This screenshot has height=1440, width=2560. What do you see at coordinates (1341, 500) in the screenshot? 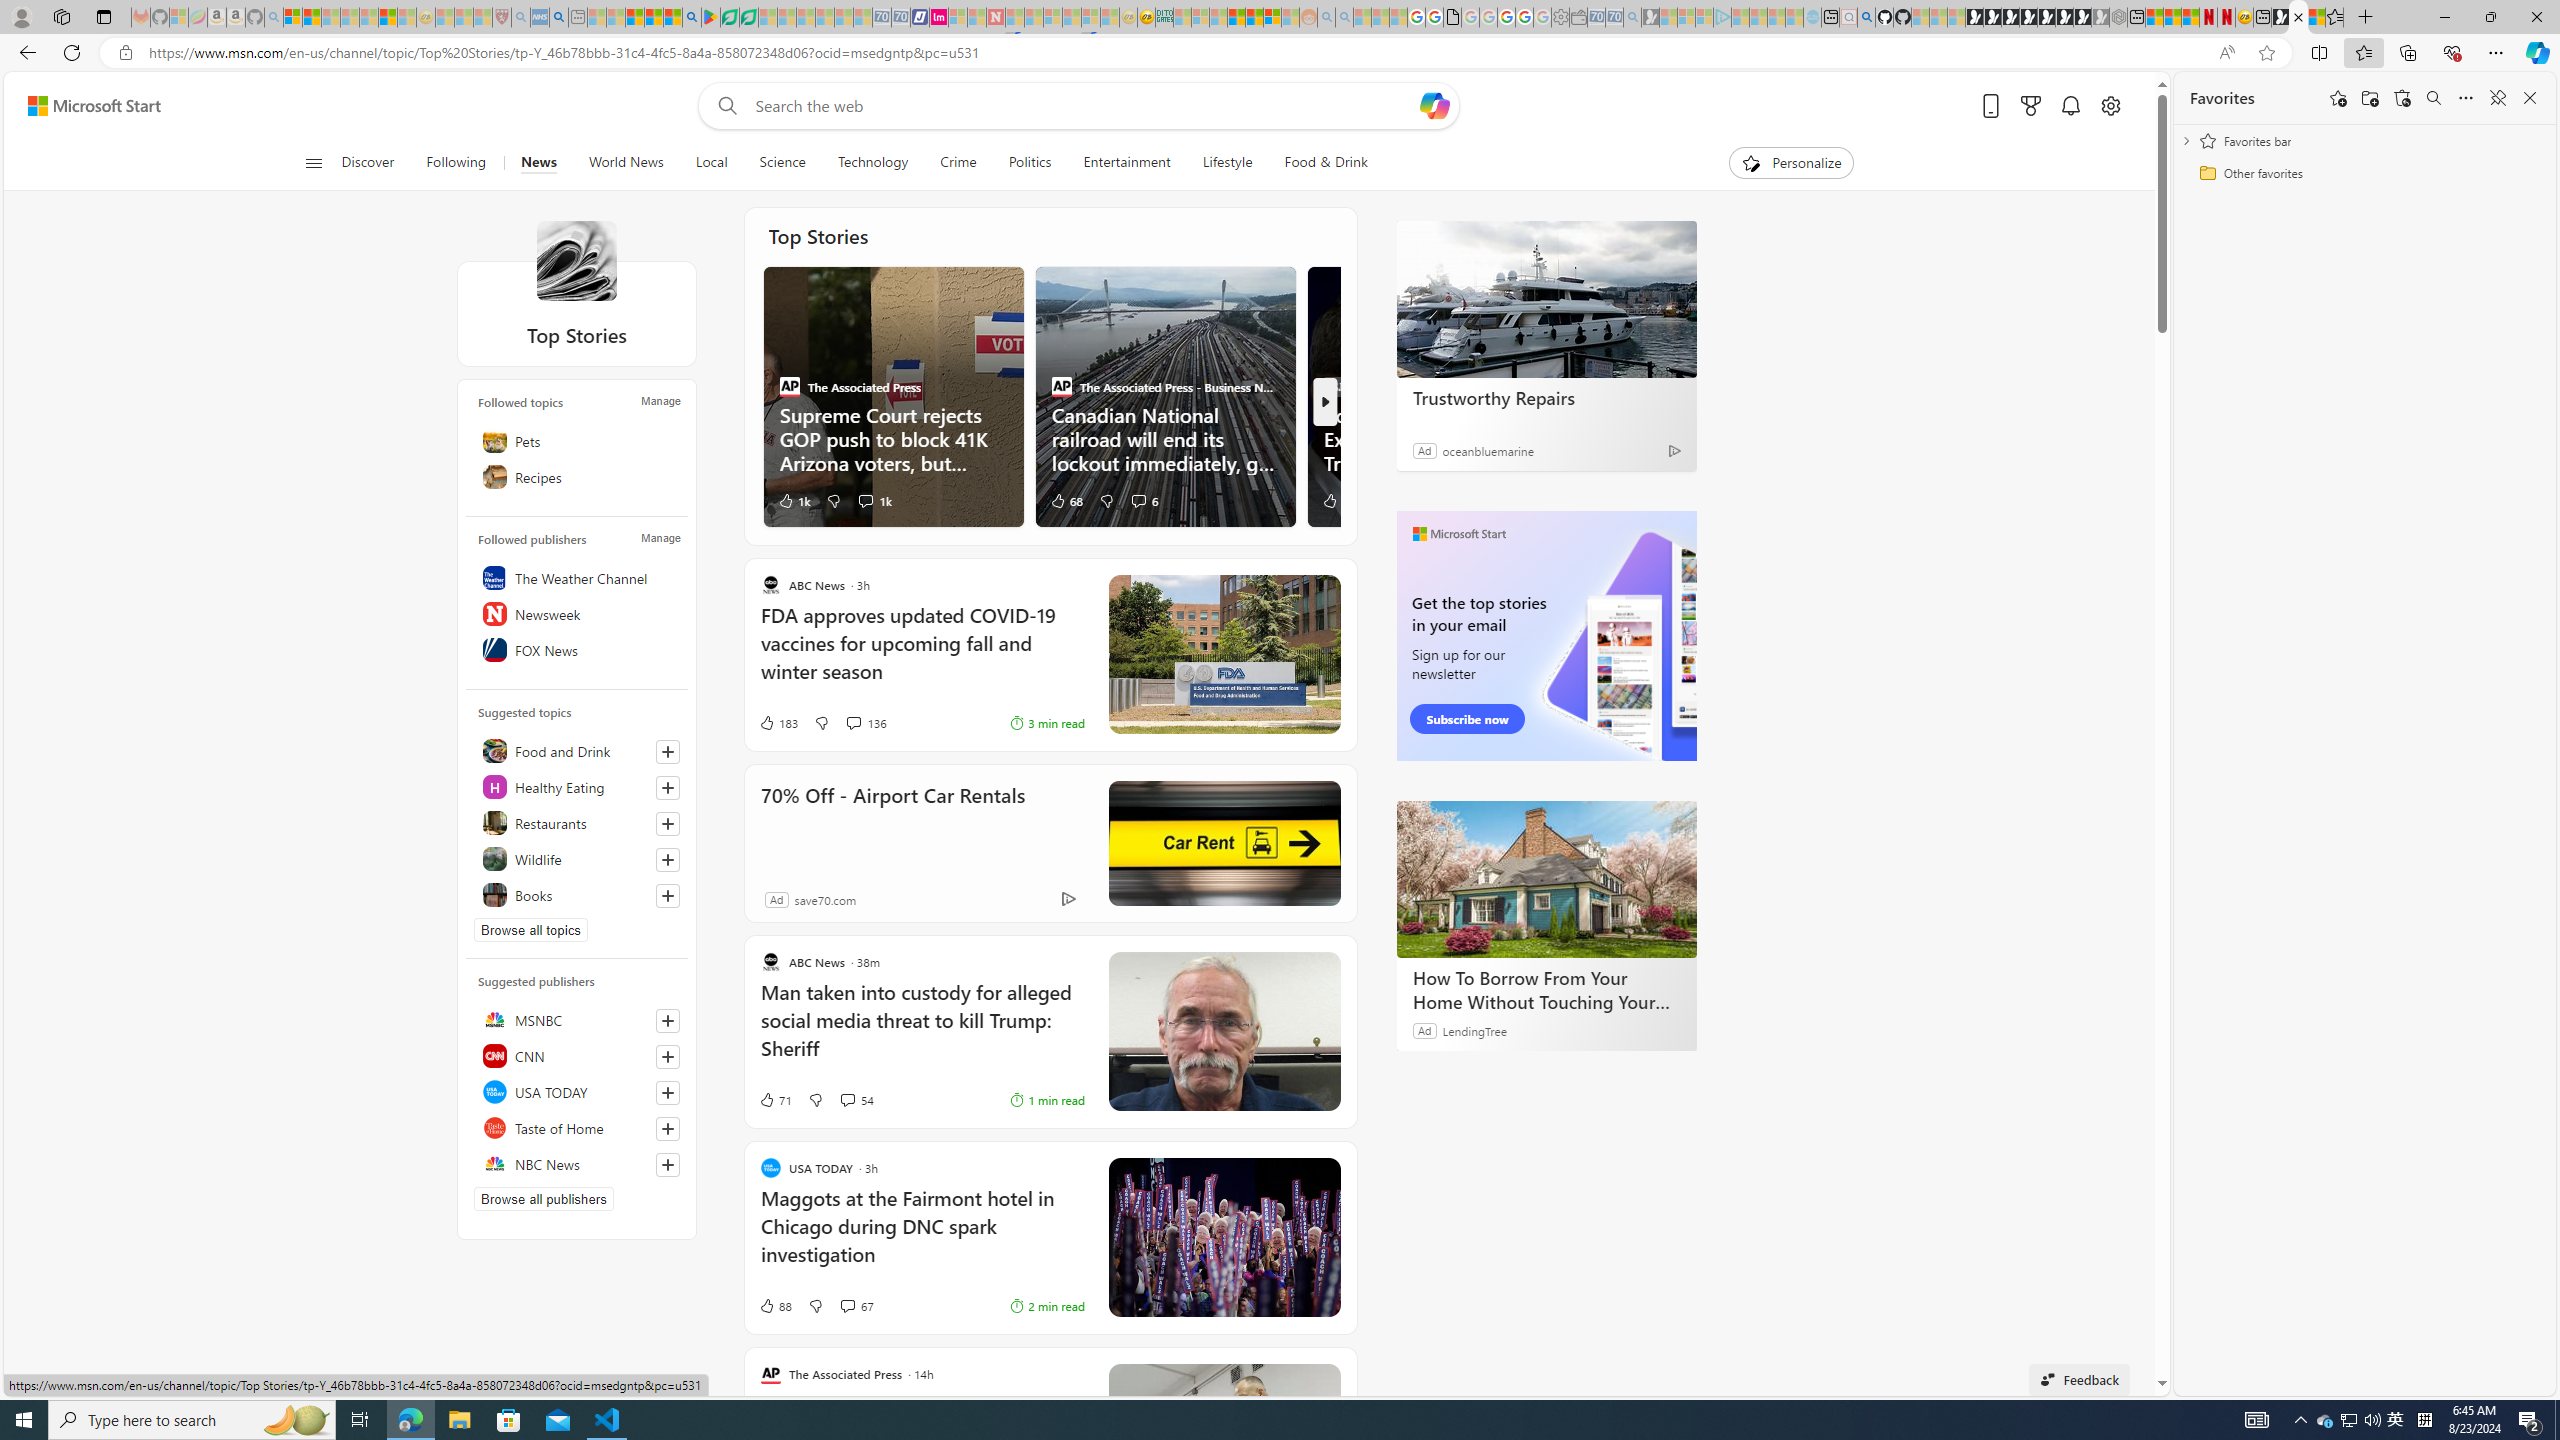
I see `225 Like` at bounding box center [1341, 500].